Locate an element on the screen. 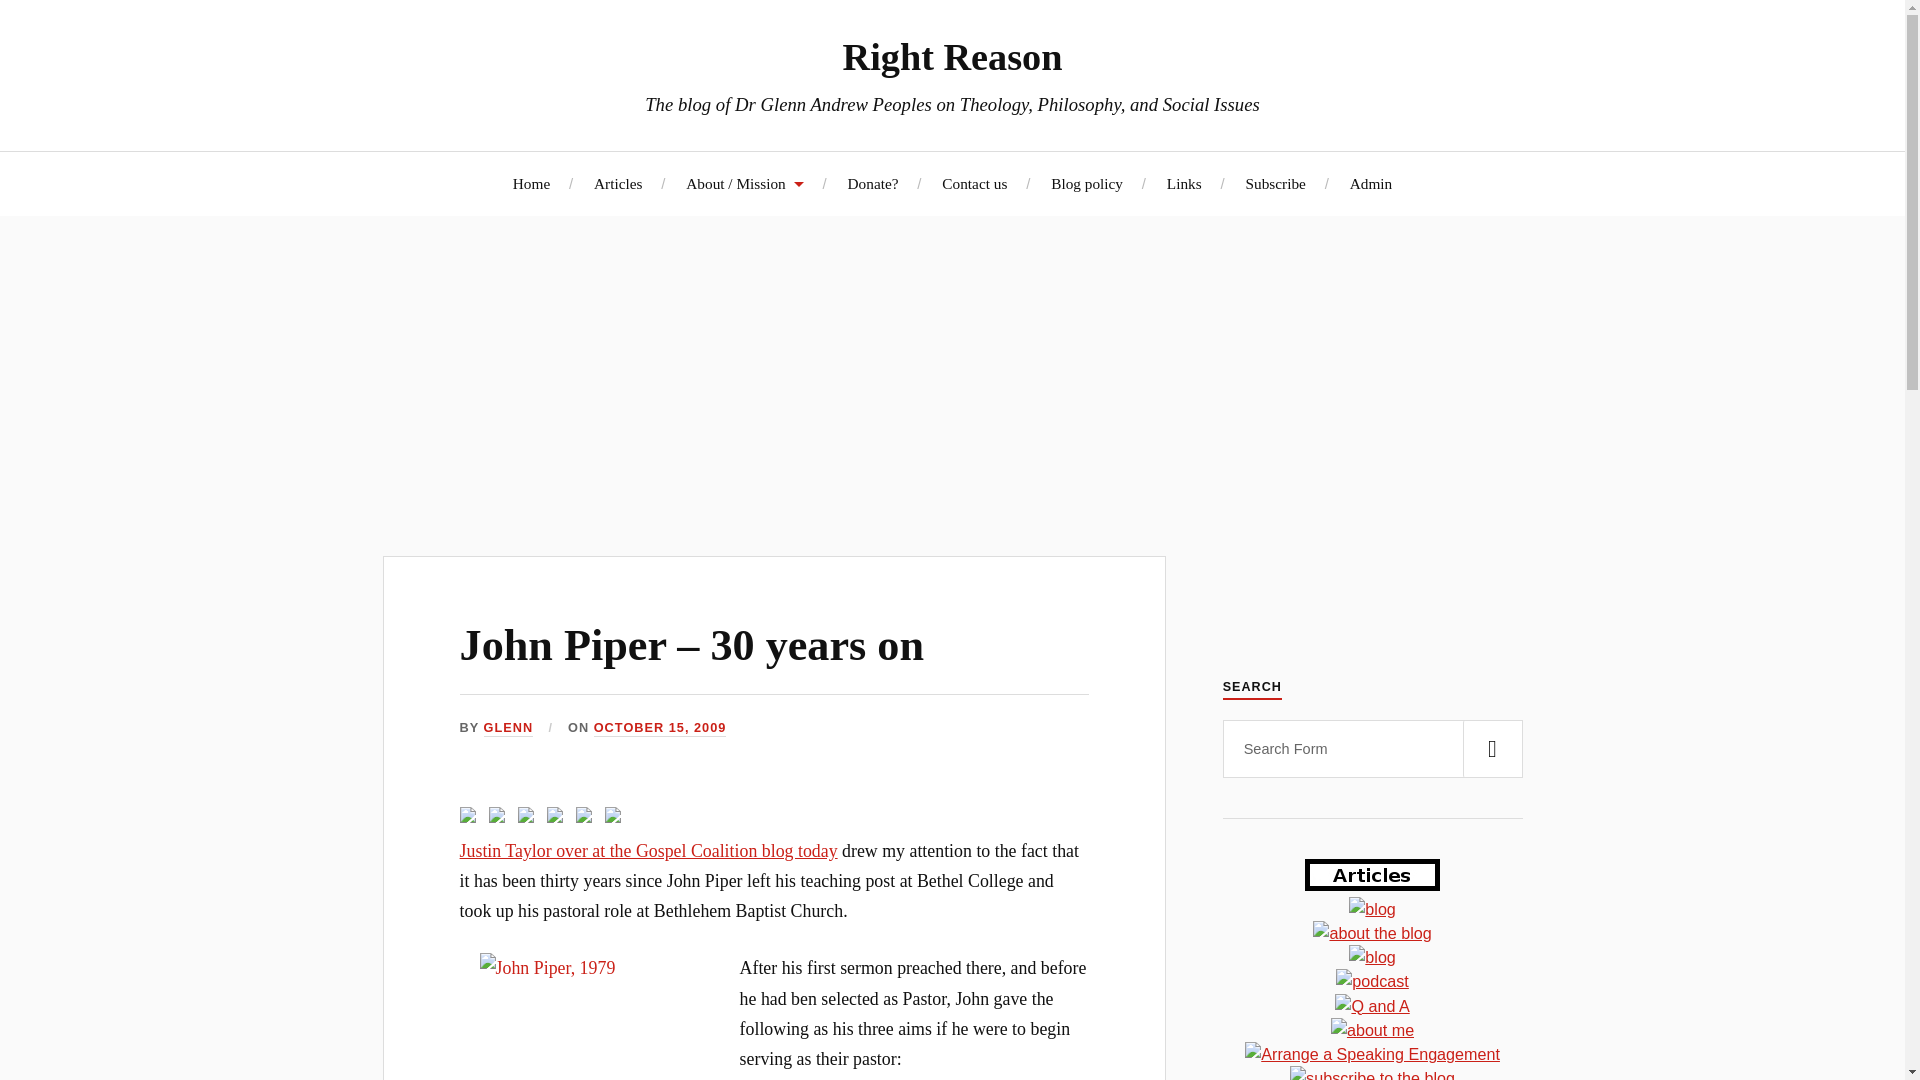 This screenshot has height=1080, width=1920. Share on Linkedin is located at coordinates (588, 818).